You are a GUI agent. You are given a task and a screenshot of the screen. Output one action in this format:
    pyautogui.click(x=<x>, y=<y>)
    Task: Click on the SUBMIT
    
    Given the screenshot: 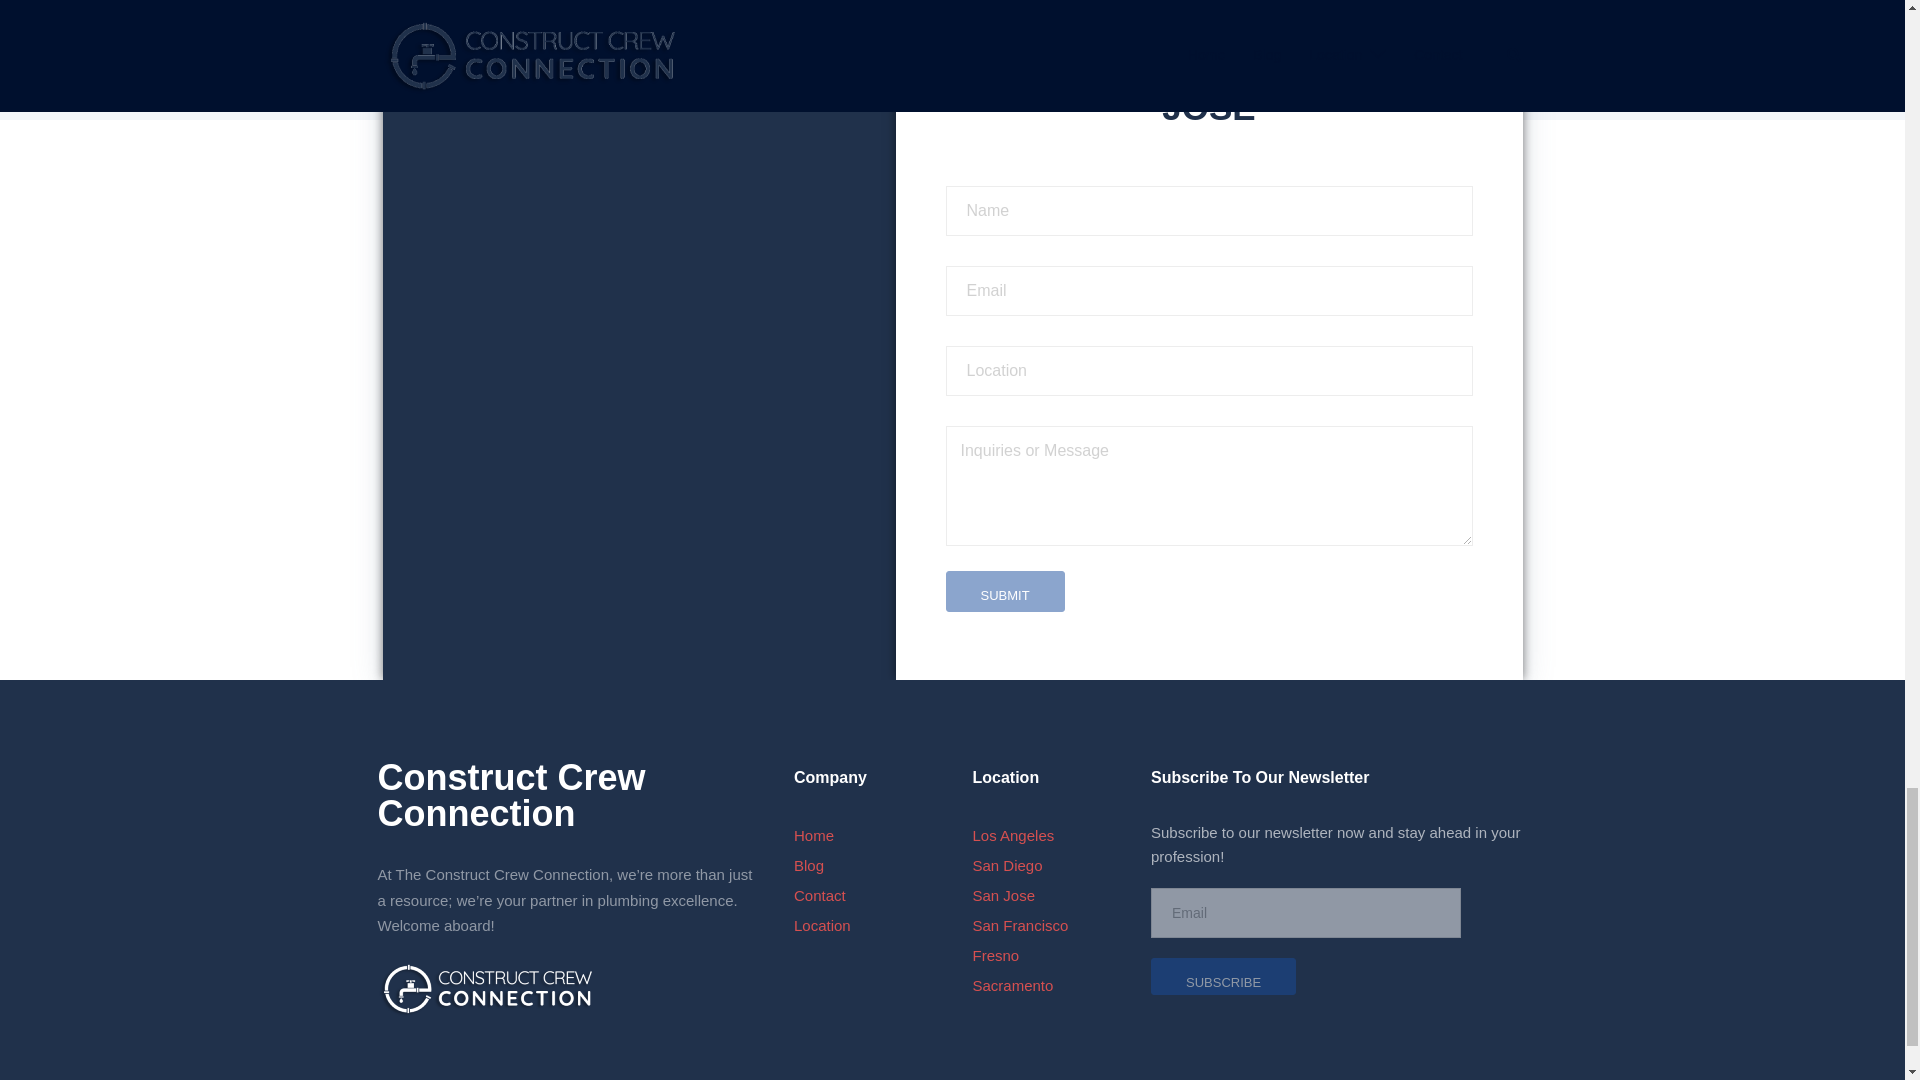 What is the action you would take?
    pyautogui.click(x=1006, y=592)
    